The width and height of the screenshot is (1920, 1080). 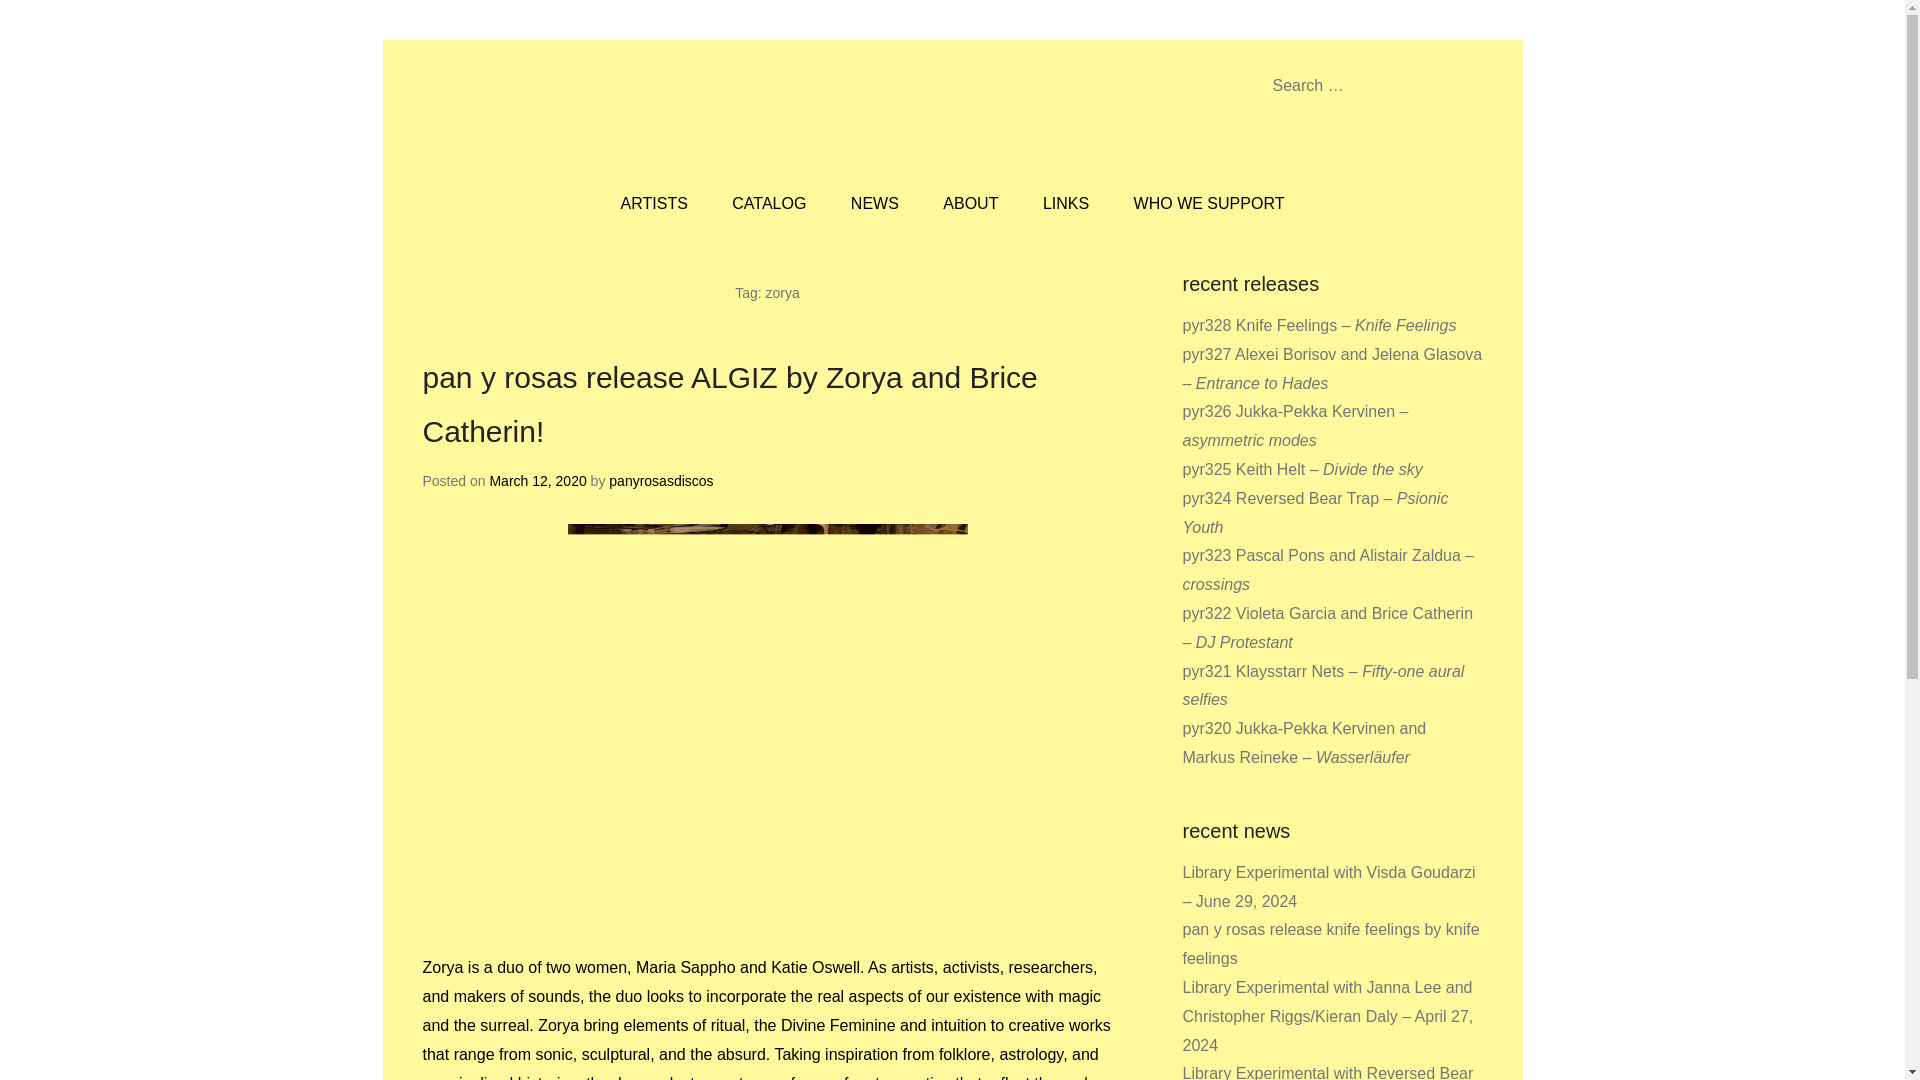 What do you see at coordinates (768, 204) in the screenshot?
I see `CATALOG` at bounding box center [768, 204].